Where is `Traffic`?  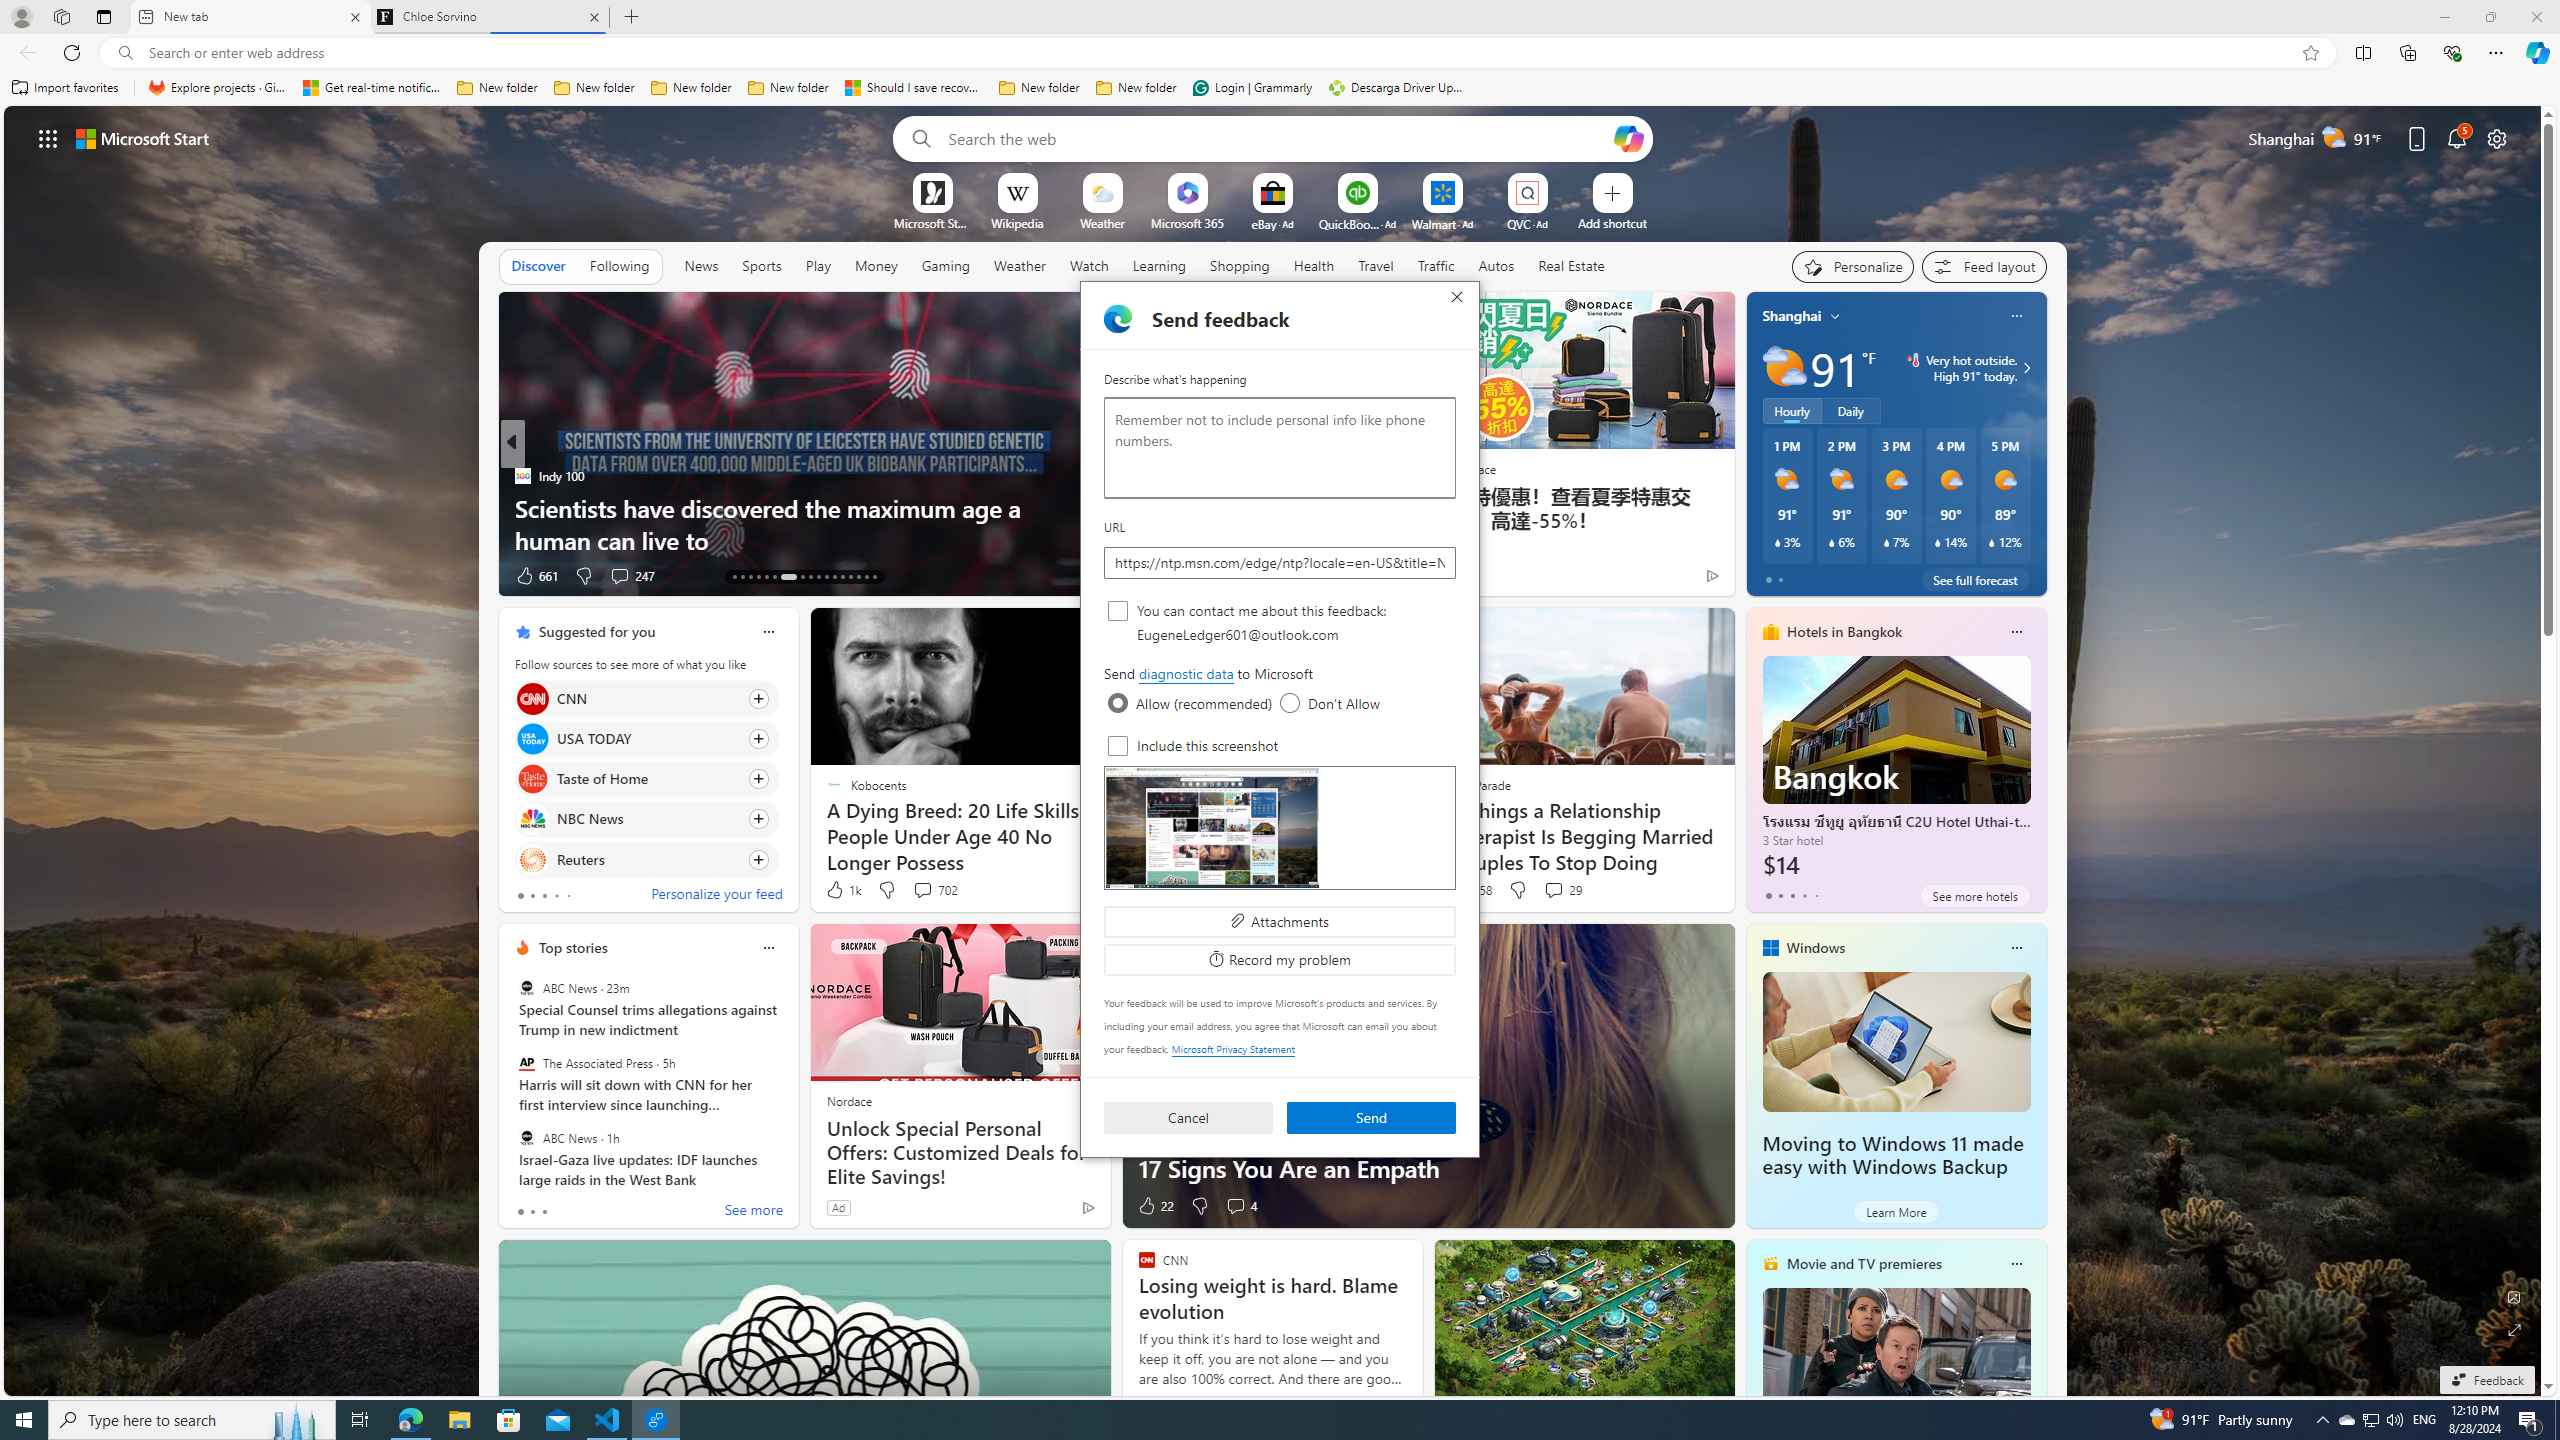 Traffic is located at coordinates (1436, 265).